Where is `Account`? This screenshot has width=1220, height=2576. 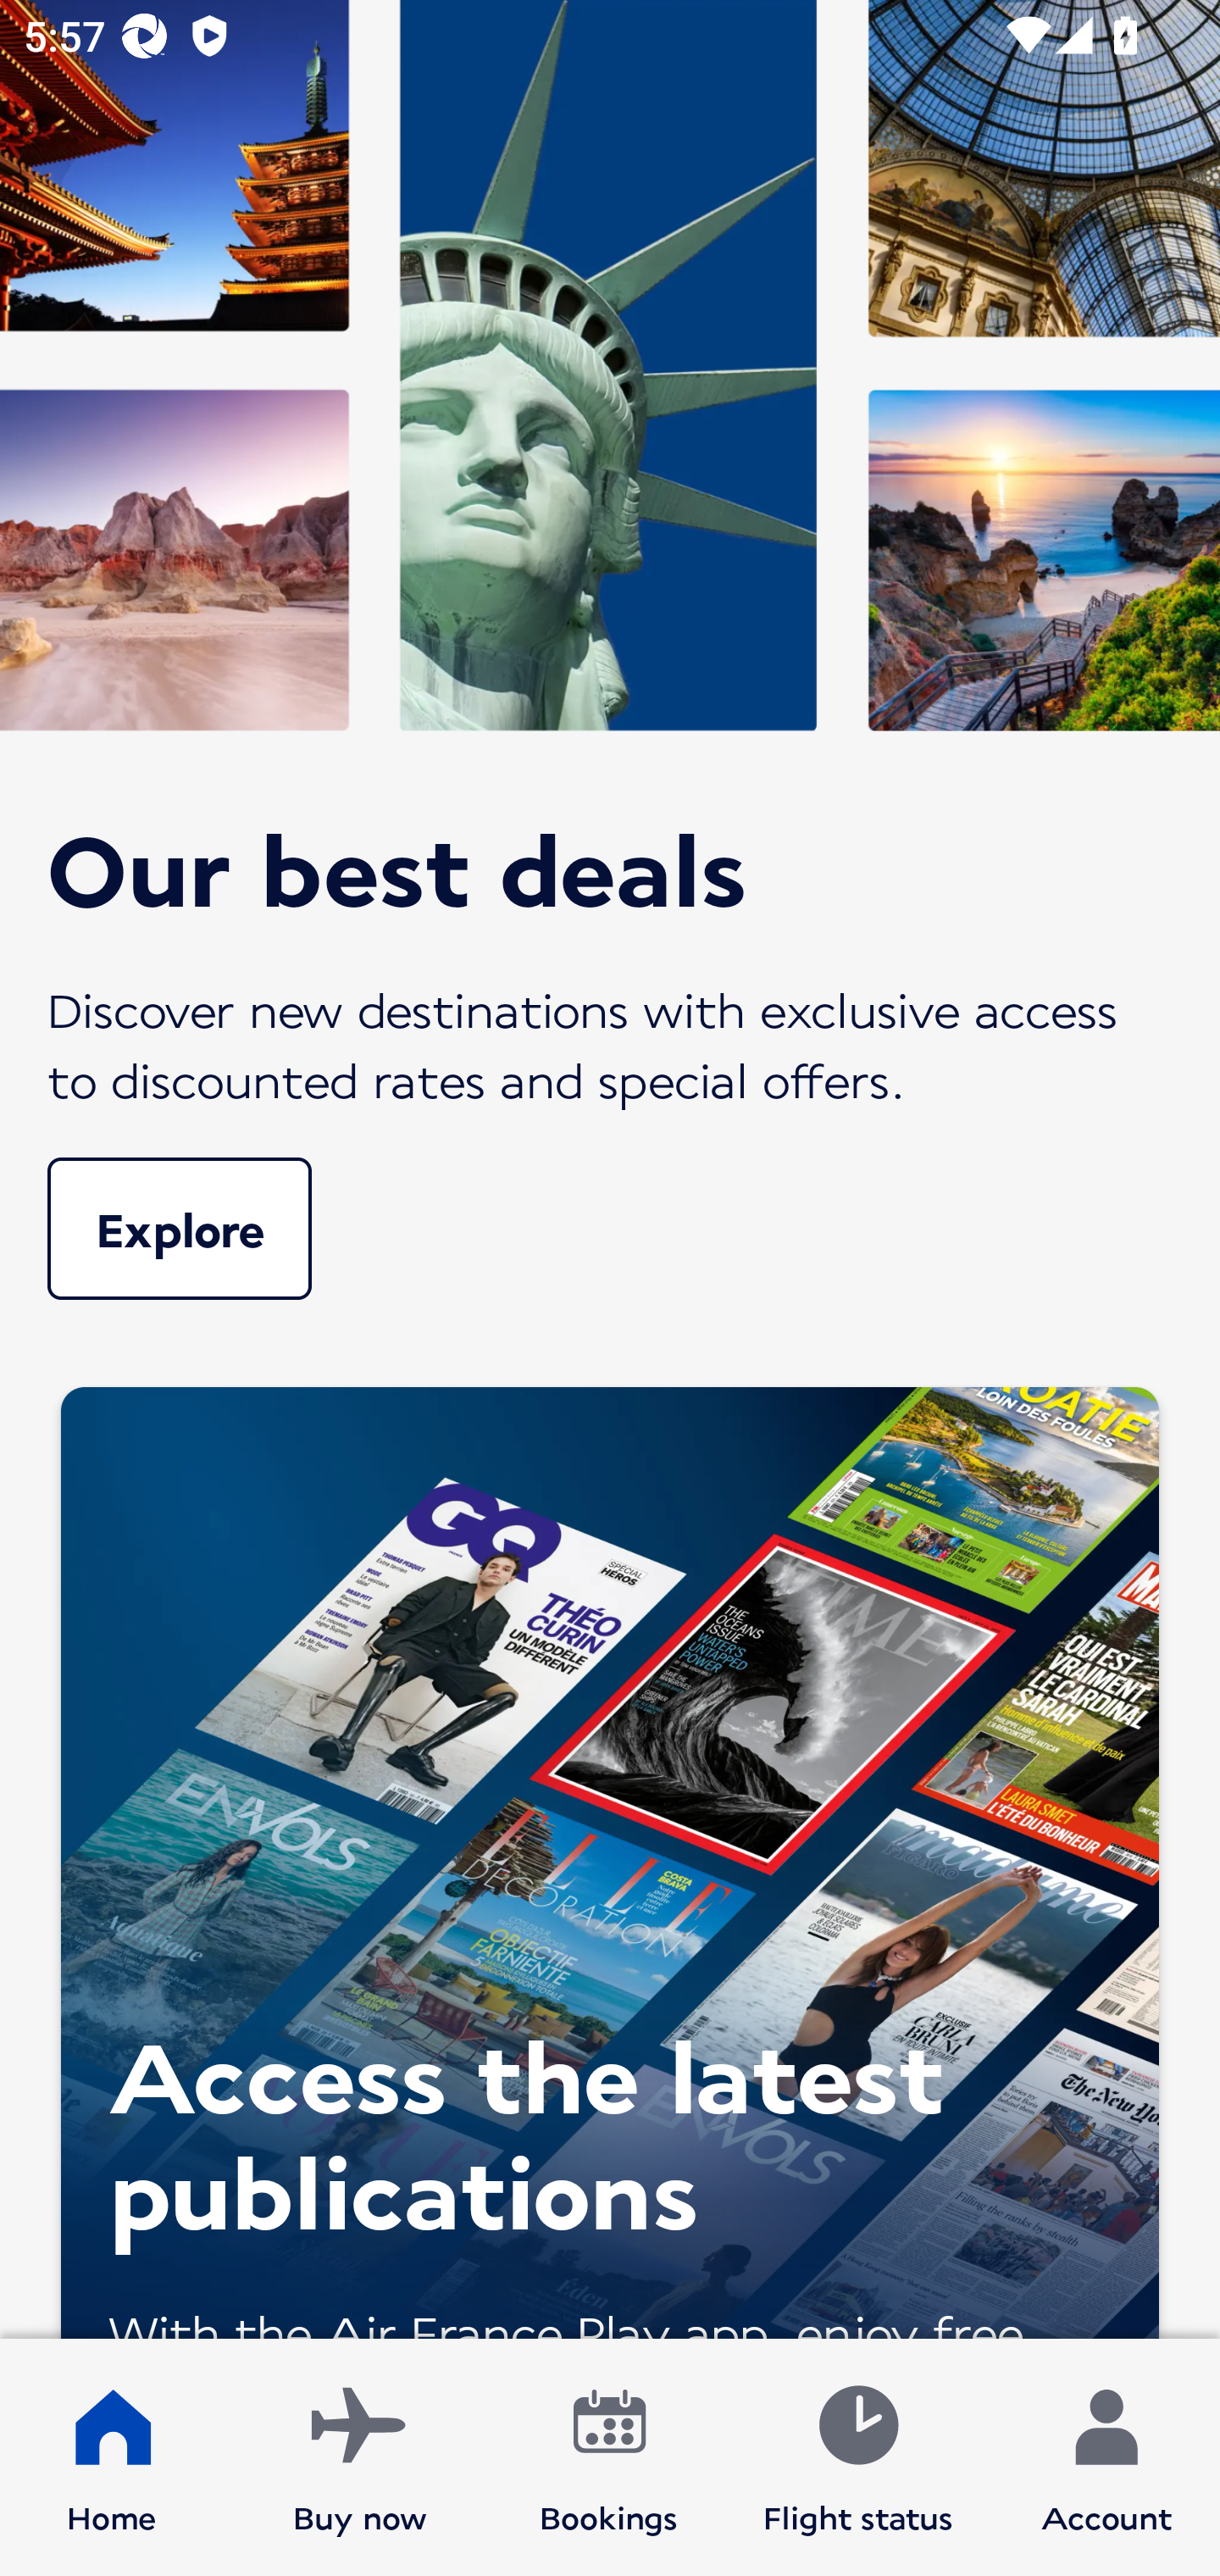
Account is located at coordinates (1106, 2457).